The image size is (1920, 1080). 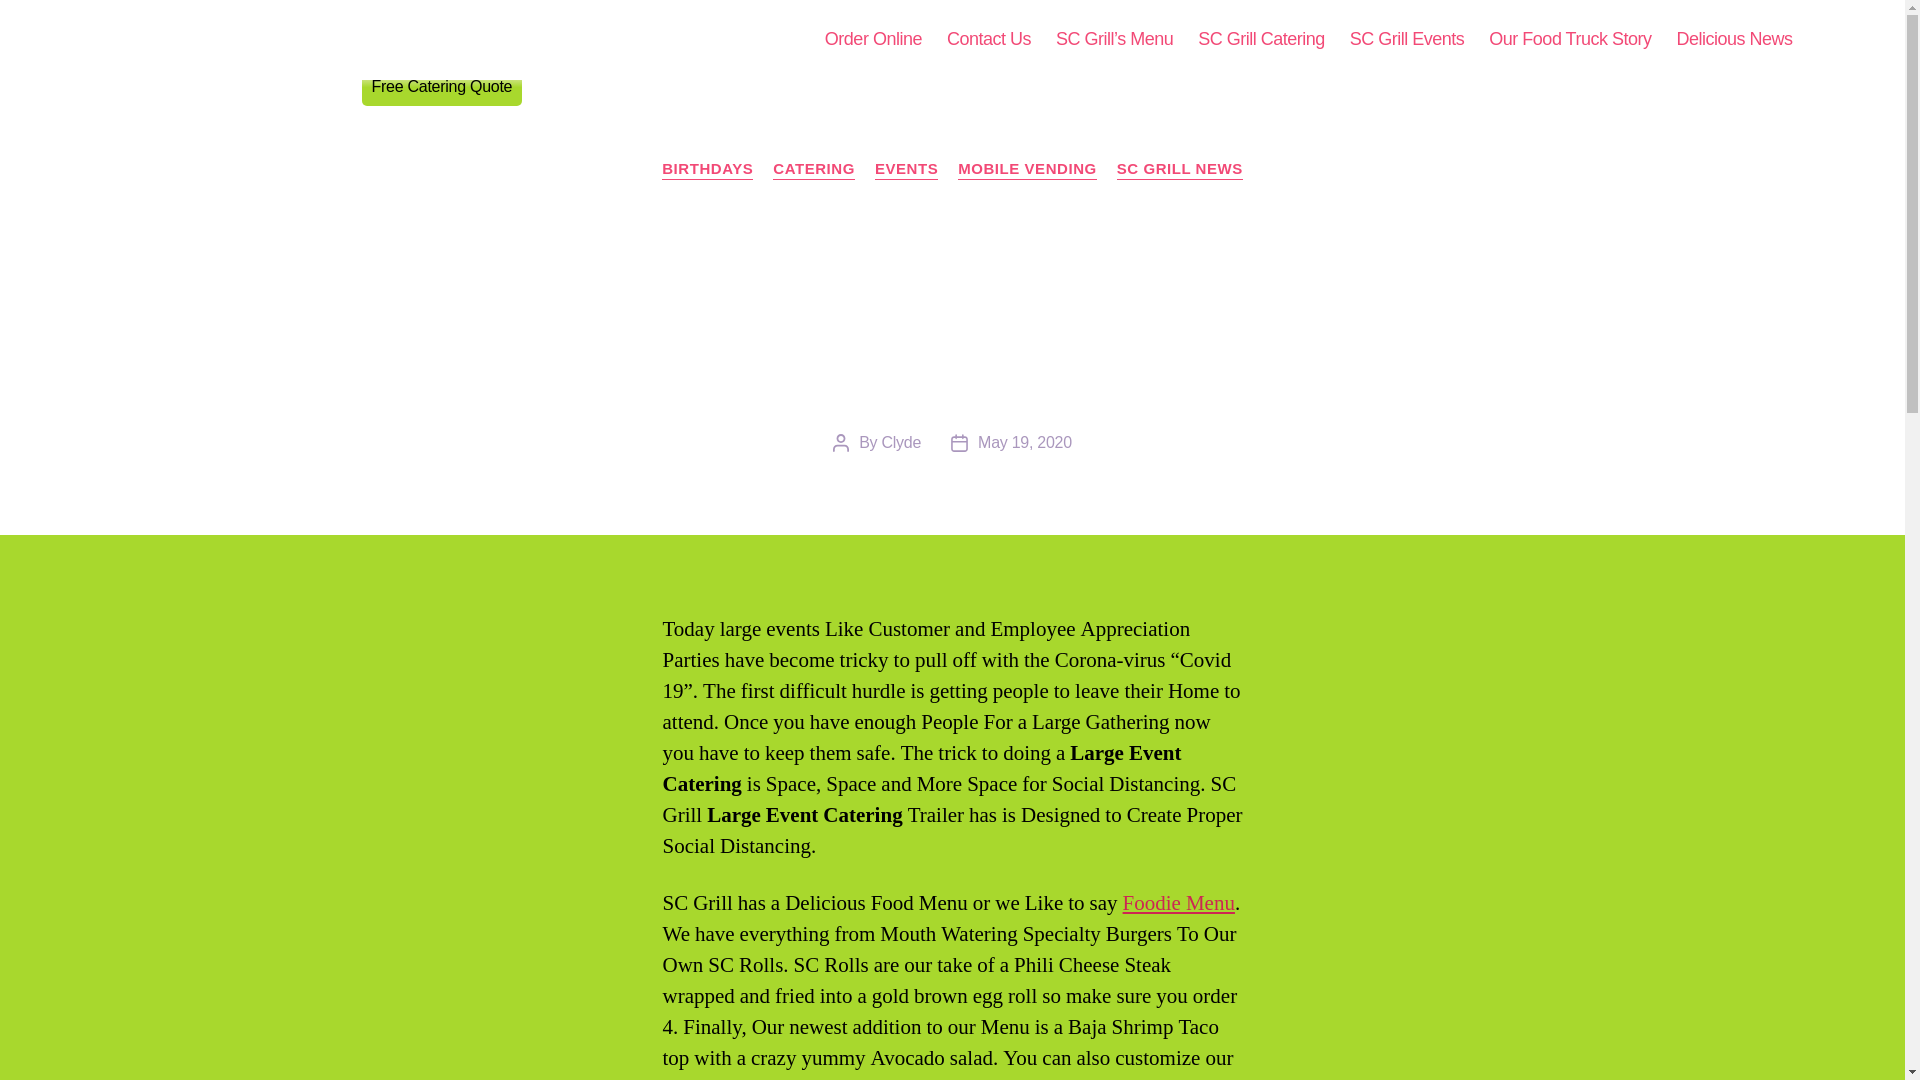 I want to click on SC GRILL NEWS, so click(x=1180, y=170).